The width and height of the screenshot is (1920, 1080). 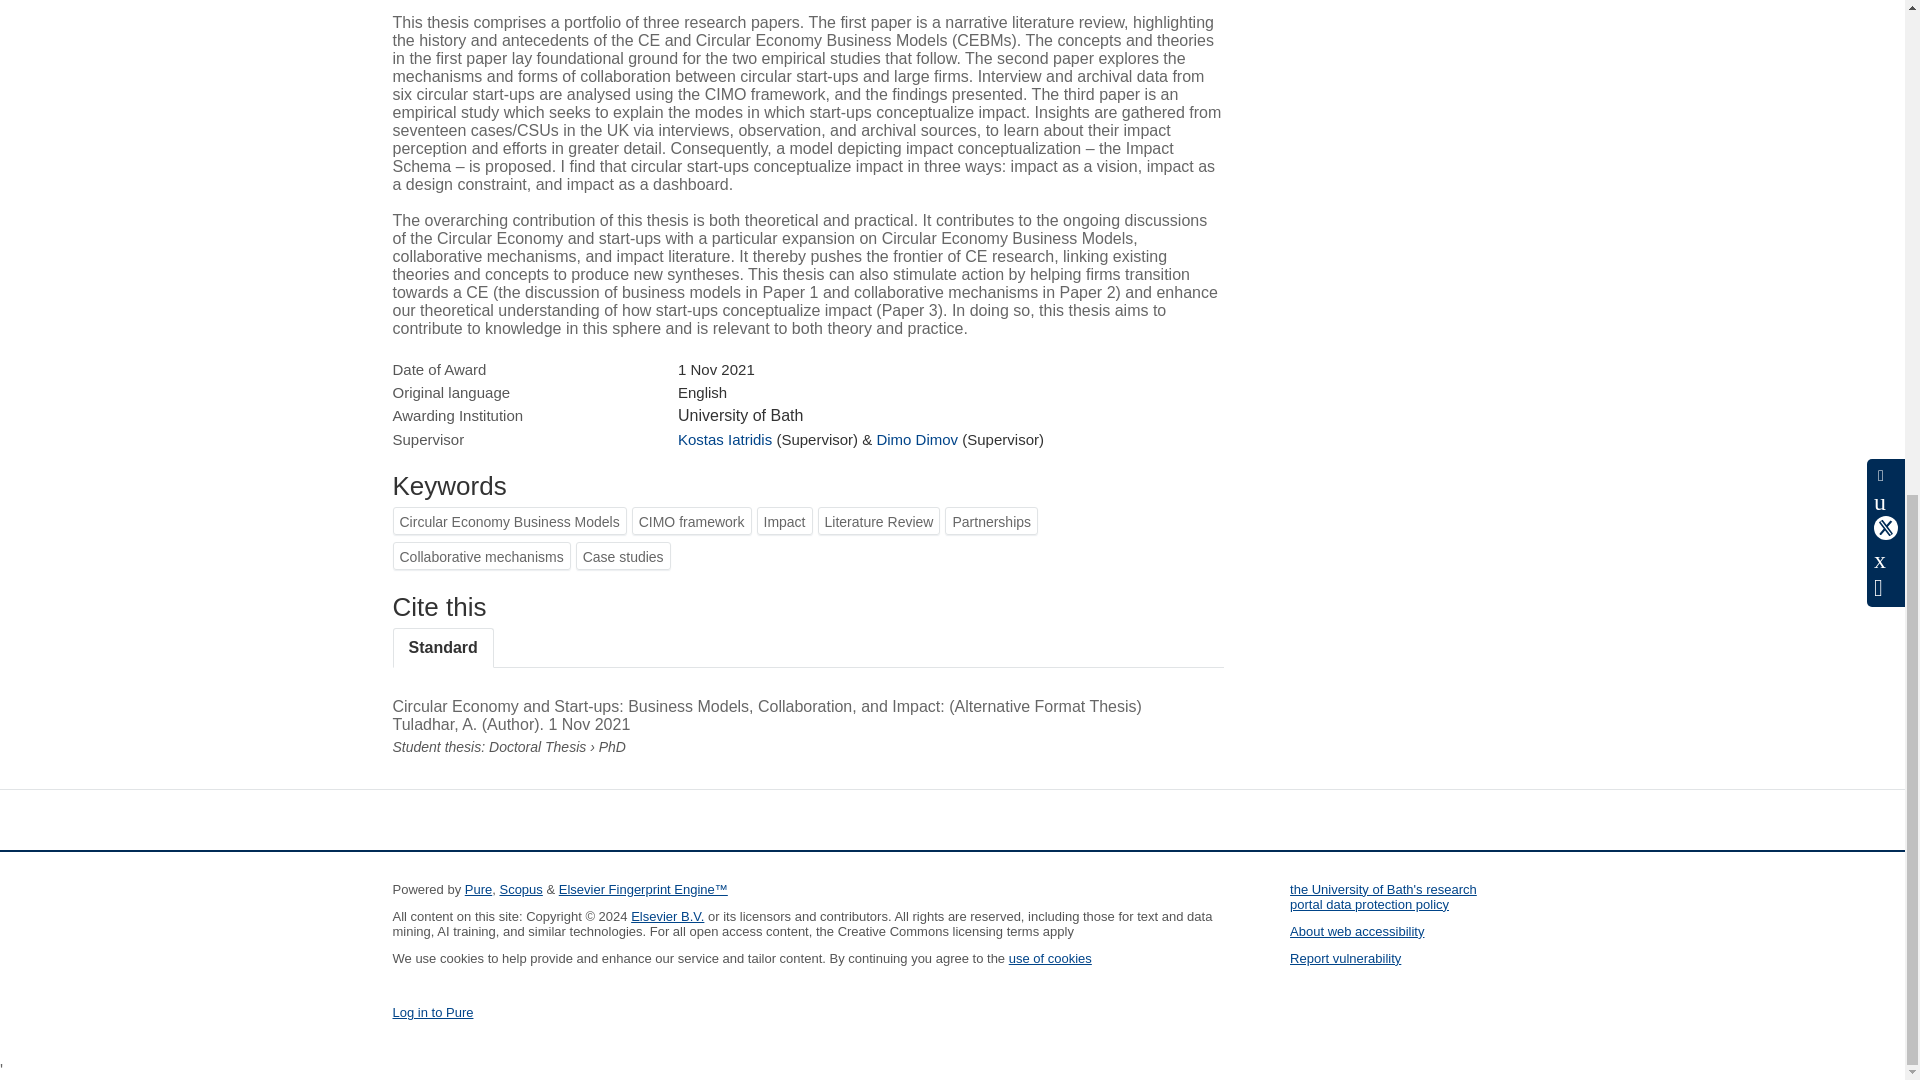 I want to click on About web accessibility, so click(x=1357, y=931).